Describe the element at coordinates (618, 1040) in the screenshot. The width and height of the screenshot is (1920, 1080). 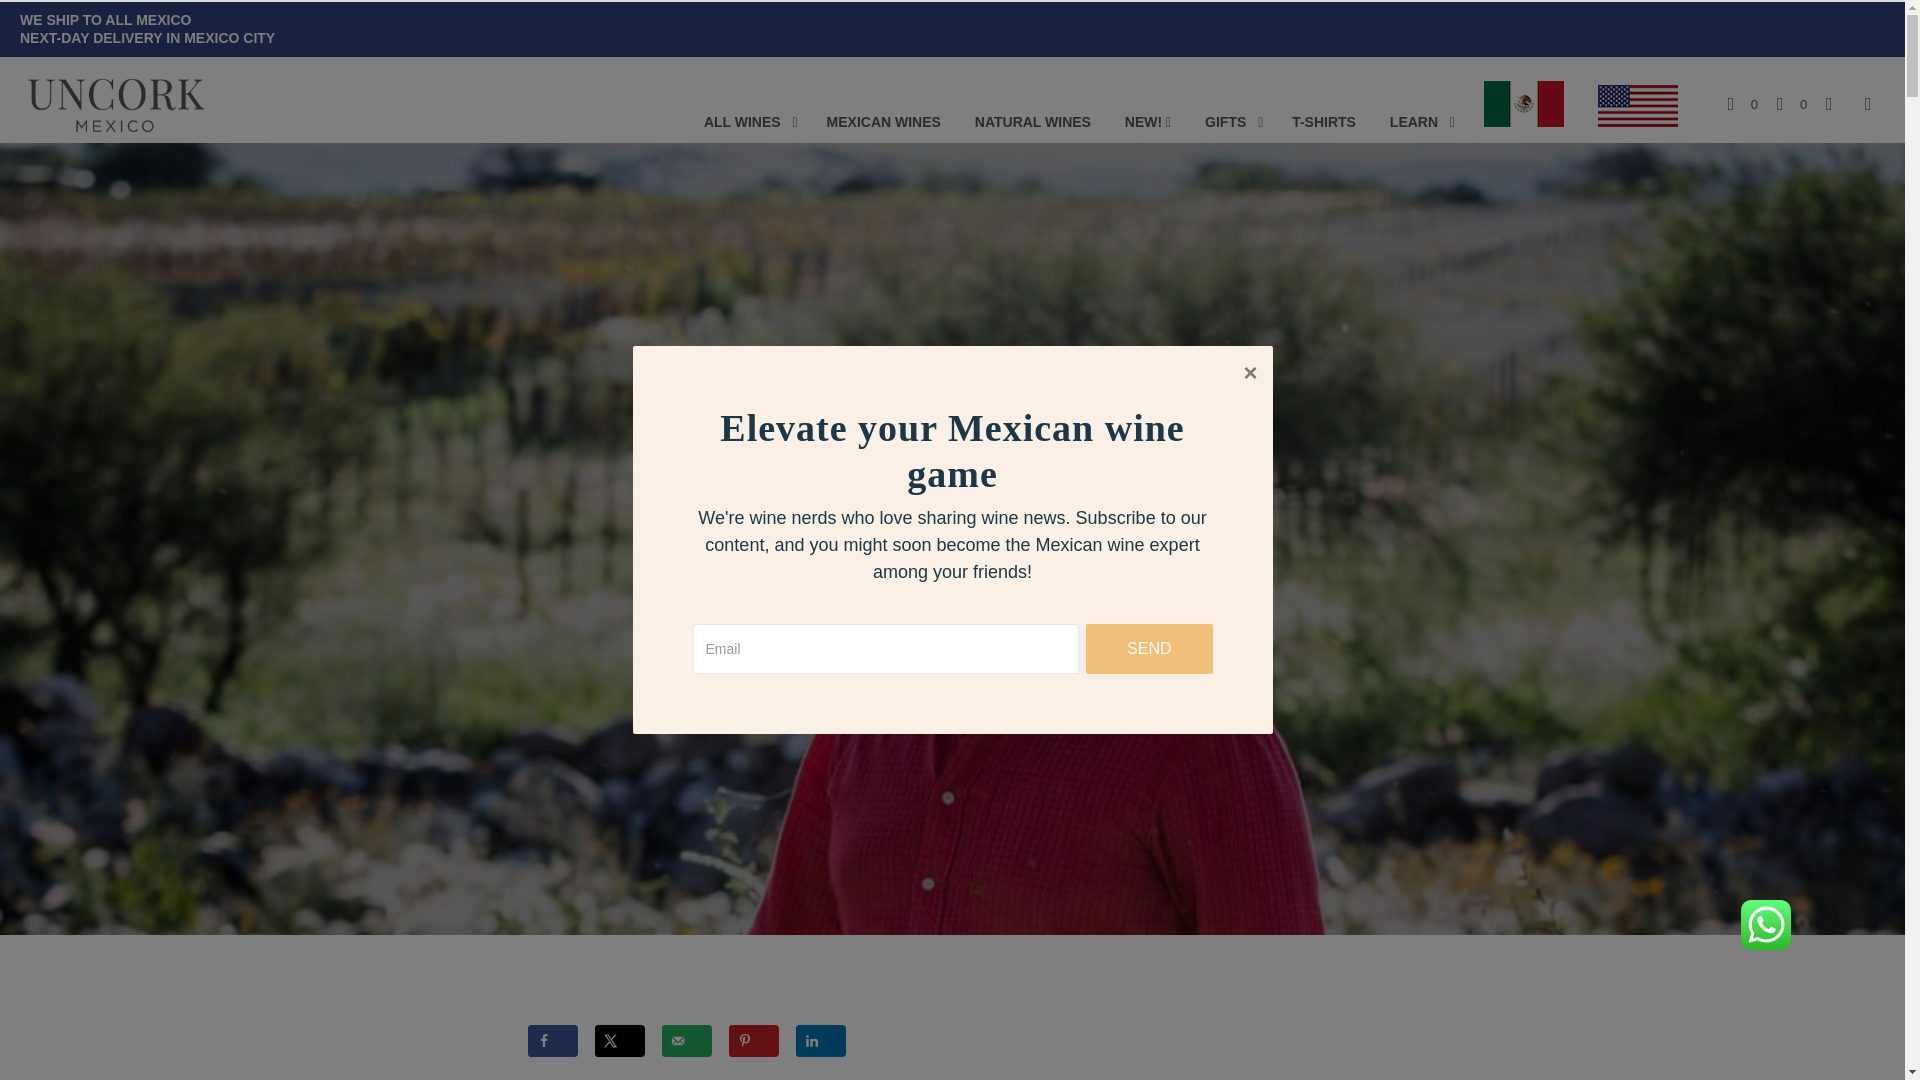
I see `Share on X` at that location.